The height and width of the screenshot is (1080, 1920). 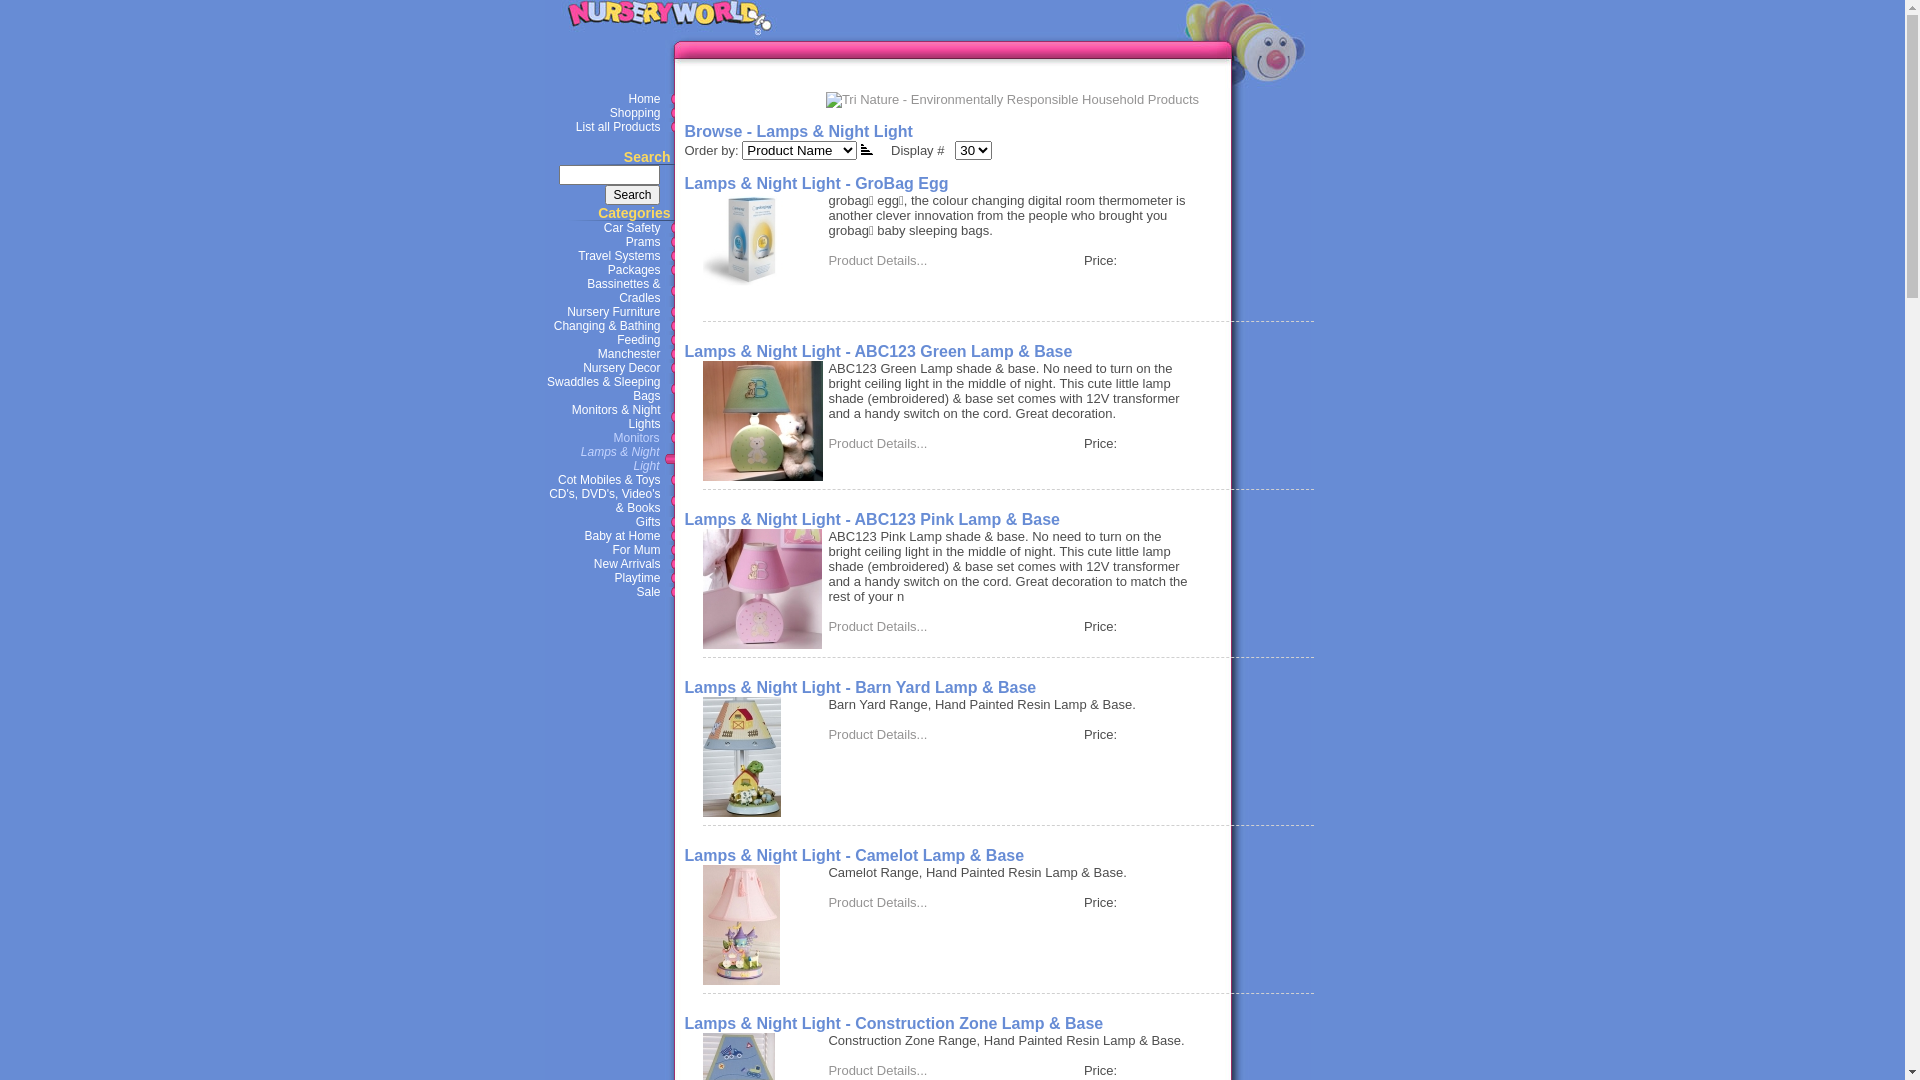 What do you see at coordinates (609, 592) in the screenshot?
I see `Sale` at bounding box center [609, 592].